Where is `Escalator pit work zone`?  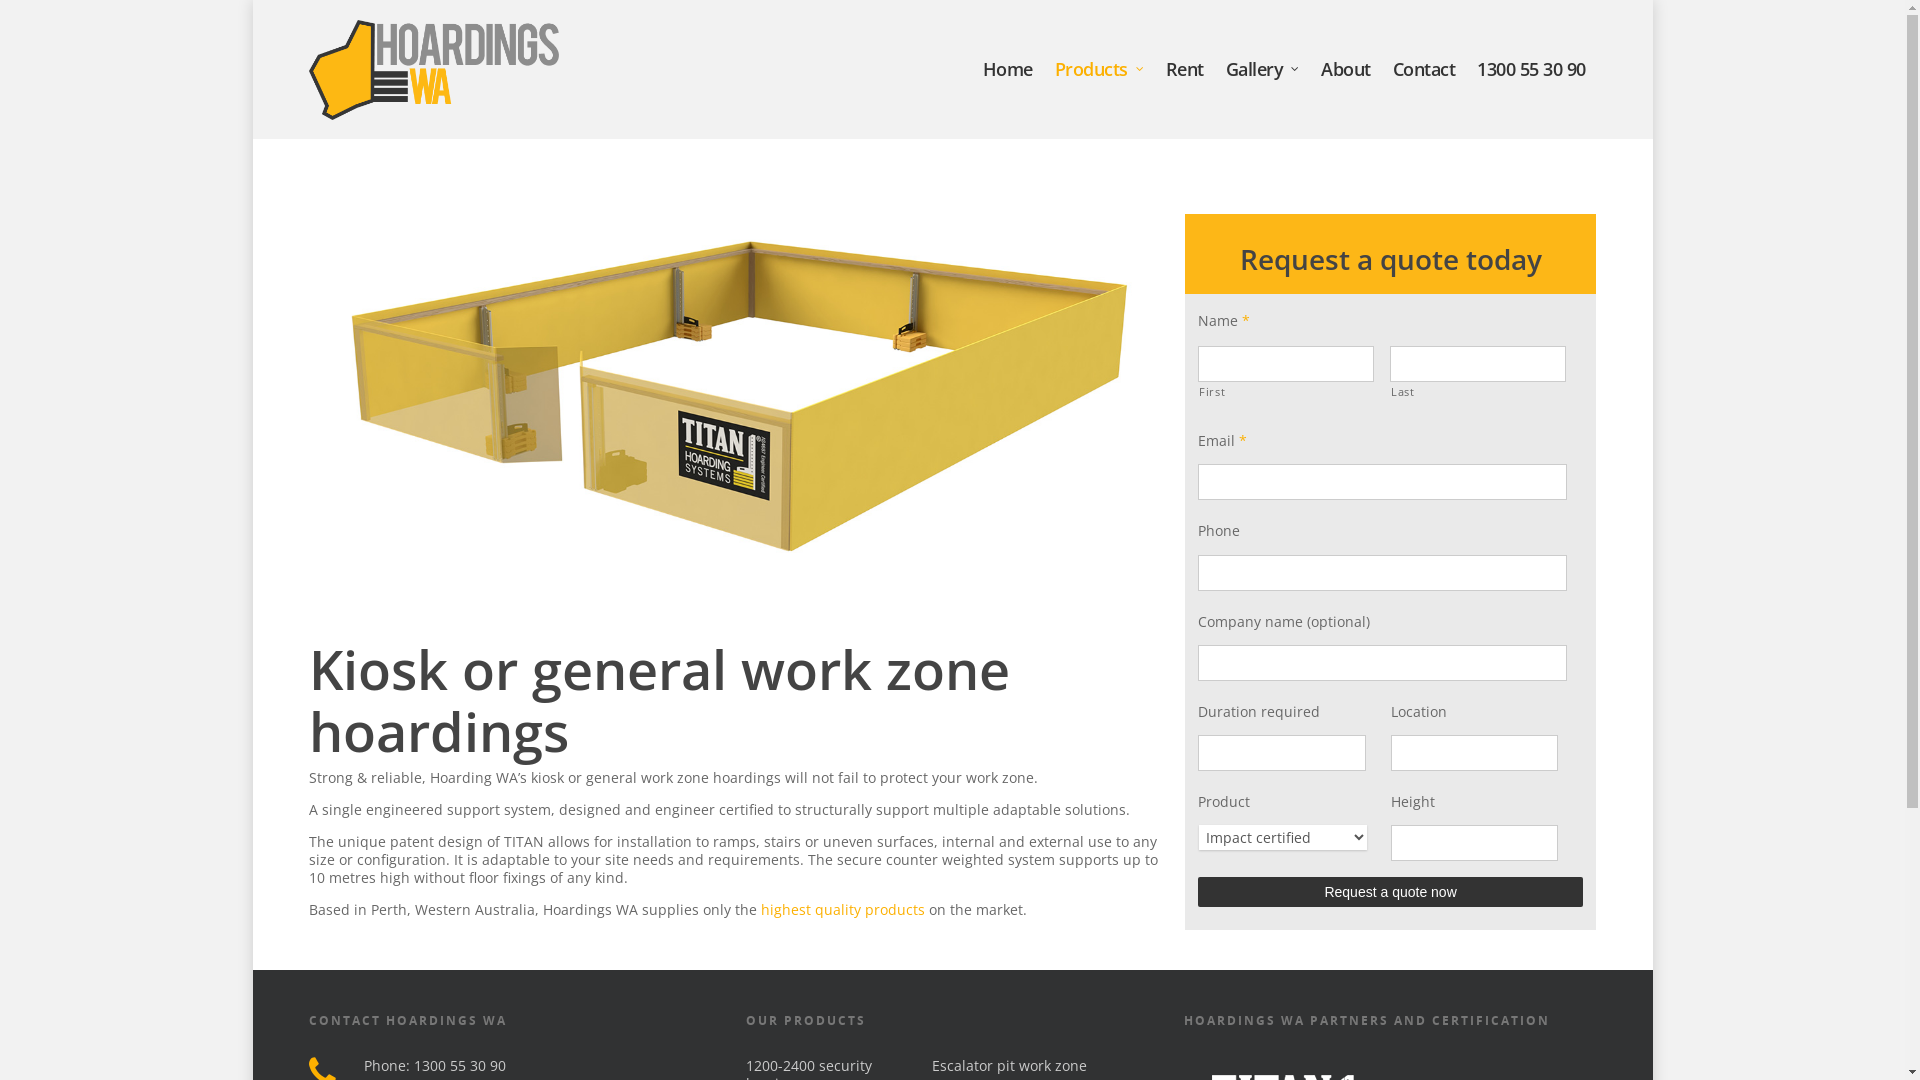 Escalator pit work zone is located at coordinates (1010, 1066).